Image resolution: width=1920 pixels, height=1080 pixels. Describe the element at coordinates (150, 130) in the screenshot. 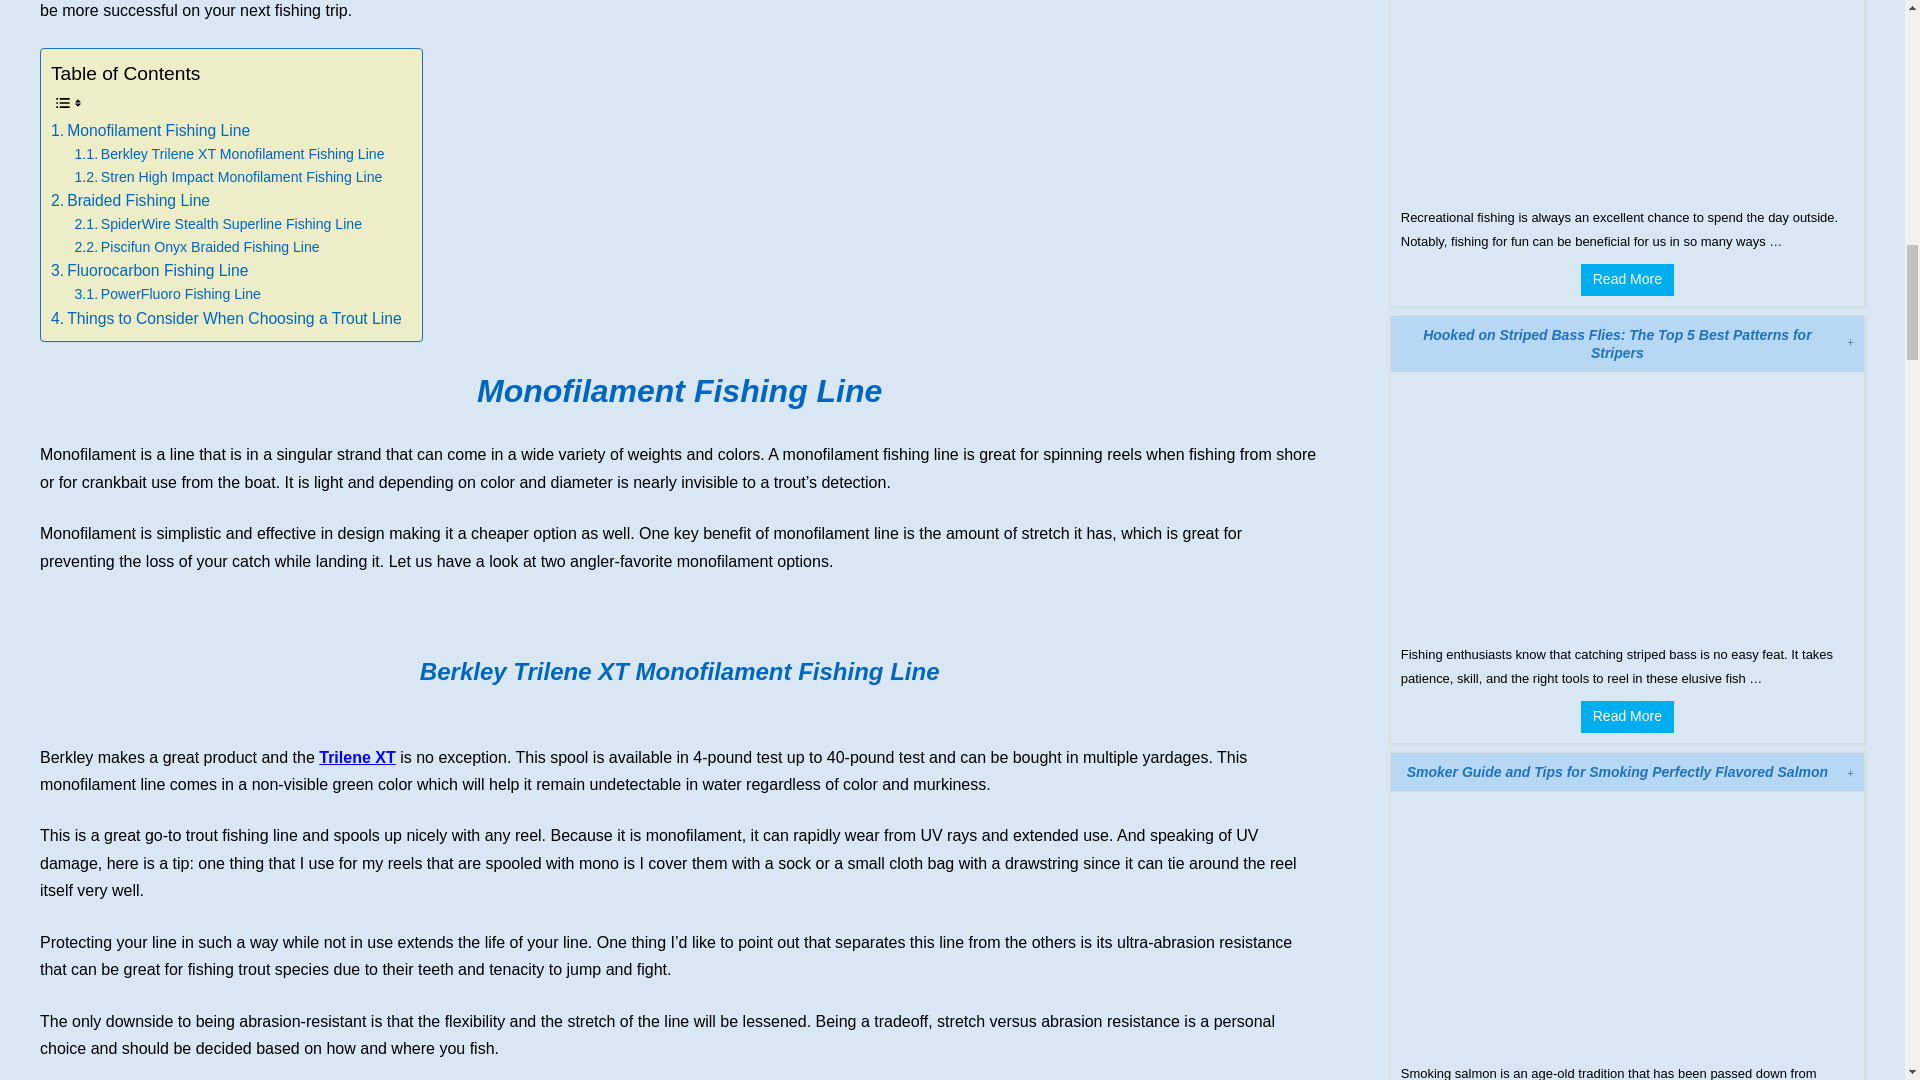

I see `Monofilament Fishing Line` at that location.